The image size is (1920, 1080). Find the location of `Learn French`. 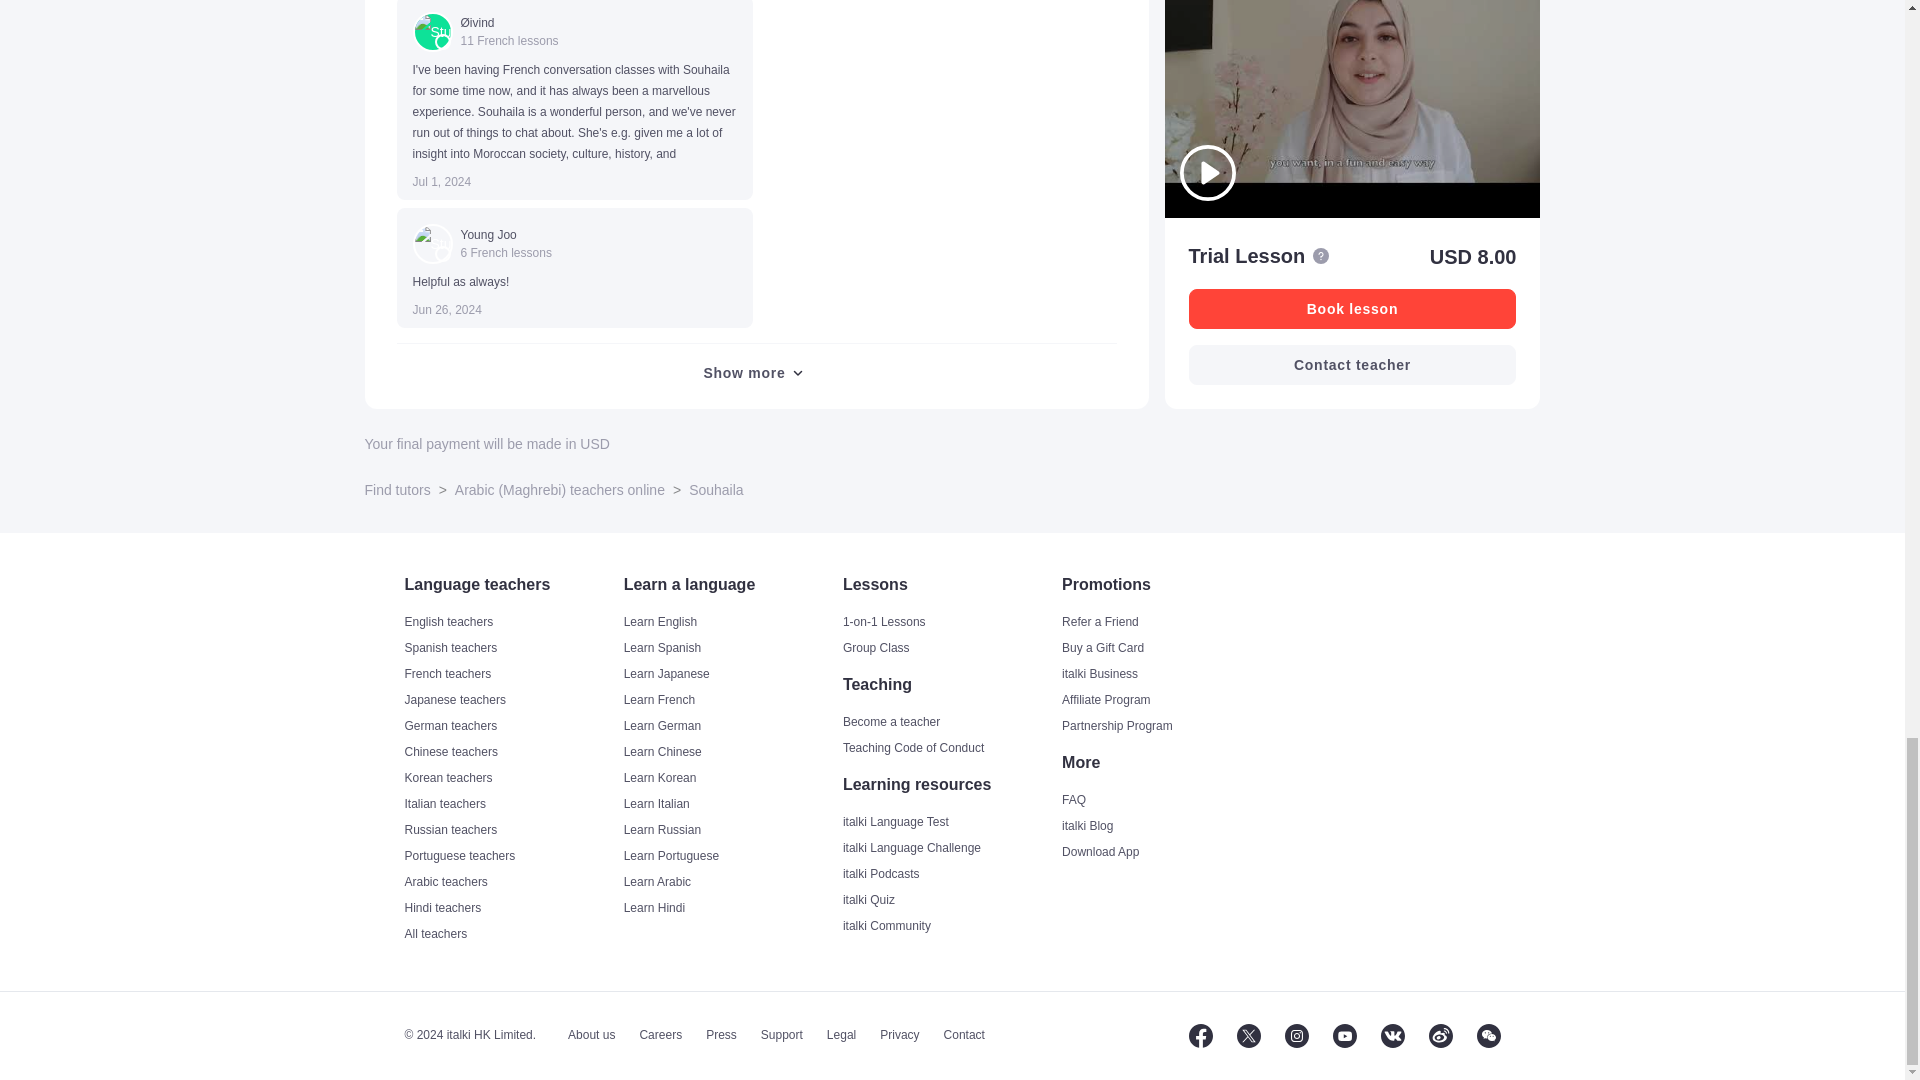

Learn French is located at coordinates (732, 700).